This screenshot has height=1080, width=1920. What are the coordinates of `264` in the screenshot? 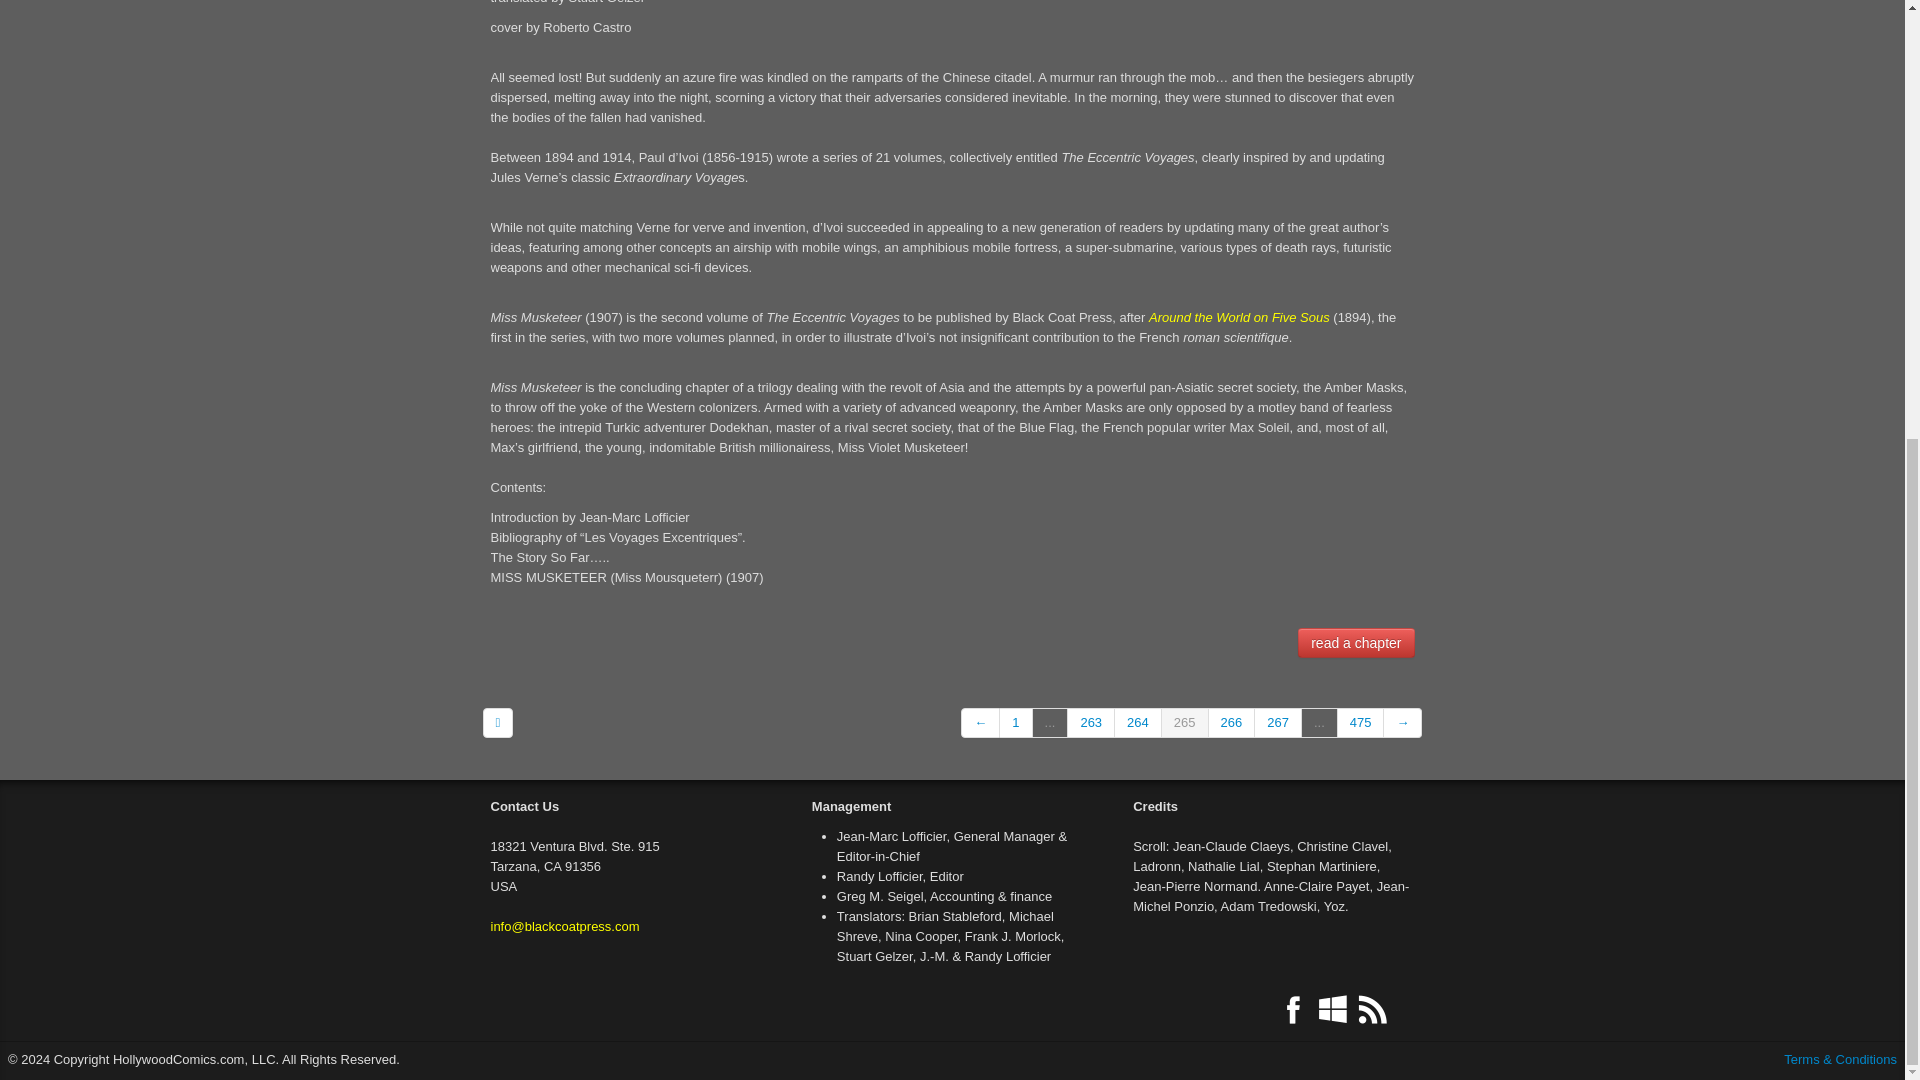 It's located at (1138, 722).